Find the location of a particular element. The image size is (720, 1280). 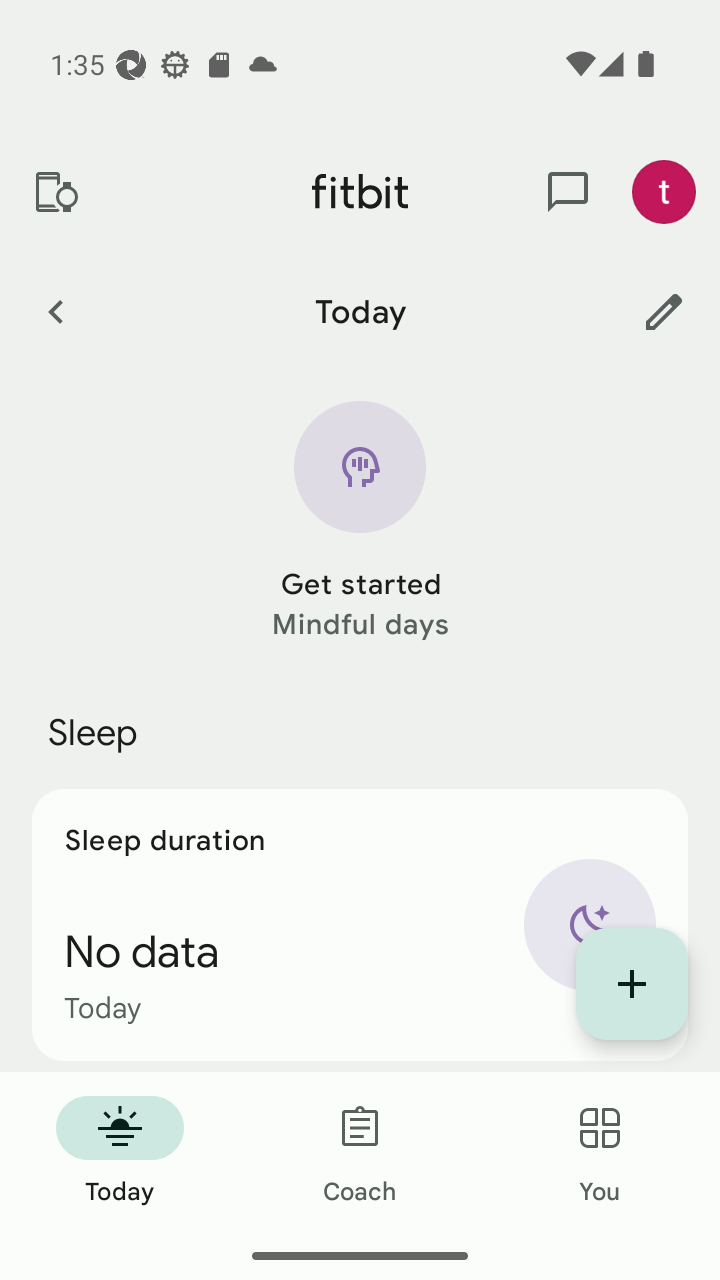

Display list of quick log entries is located at coordinates (632, 984).